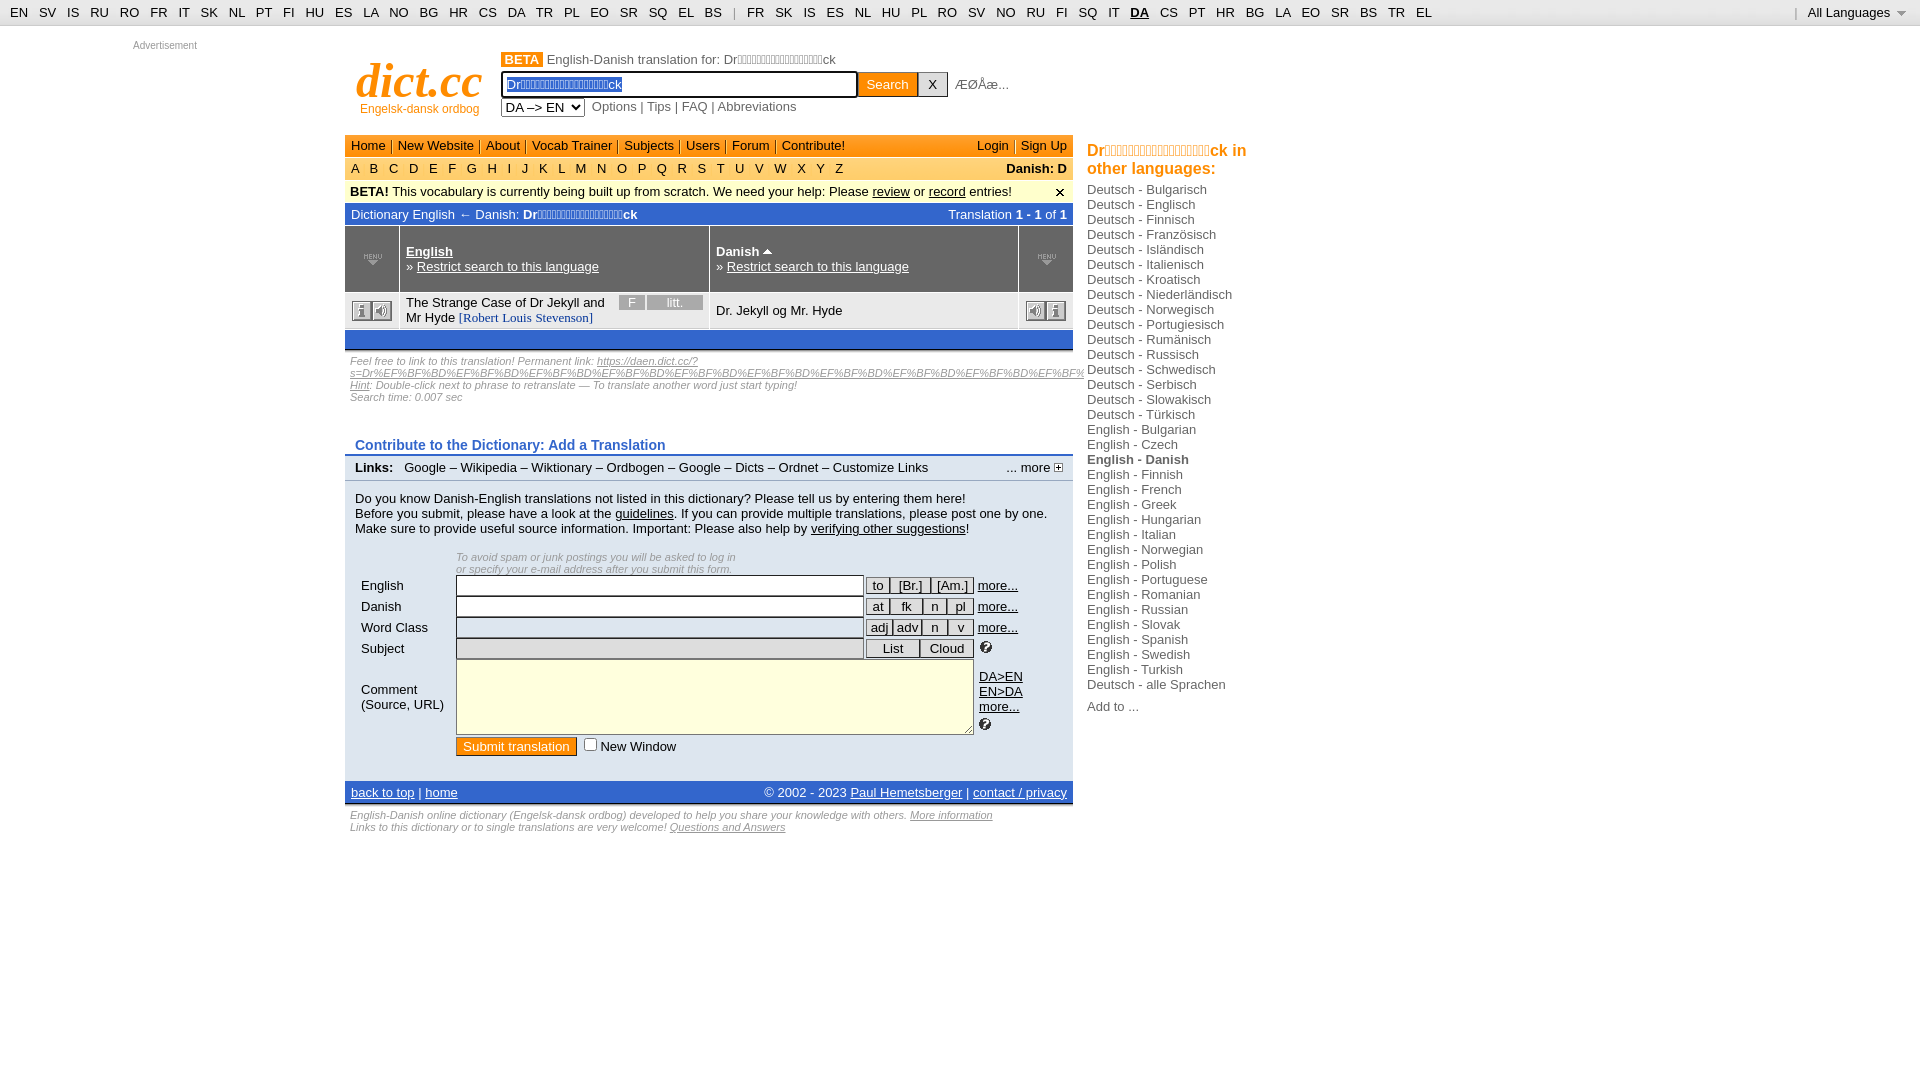  What do you see at coordinates (1145, 550) in the screenshot?
I see `English - Norwegian` at bounding box center [1145, 550].